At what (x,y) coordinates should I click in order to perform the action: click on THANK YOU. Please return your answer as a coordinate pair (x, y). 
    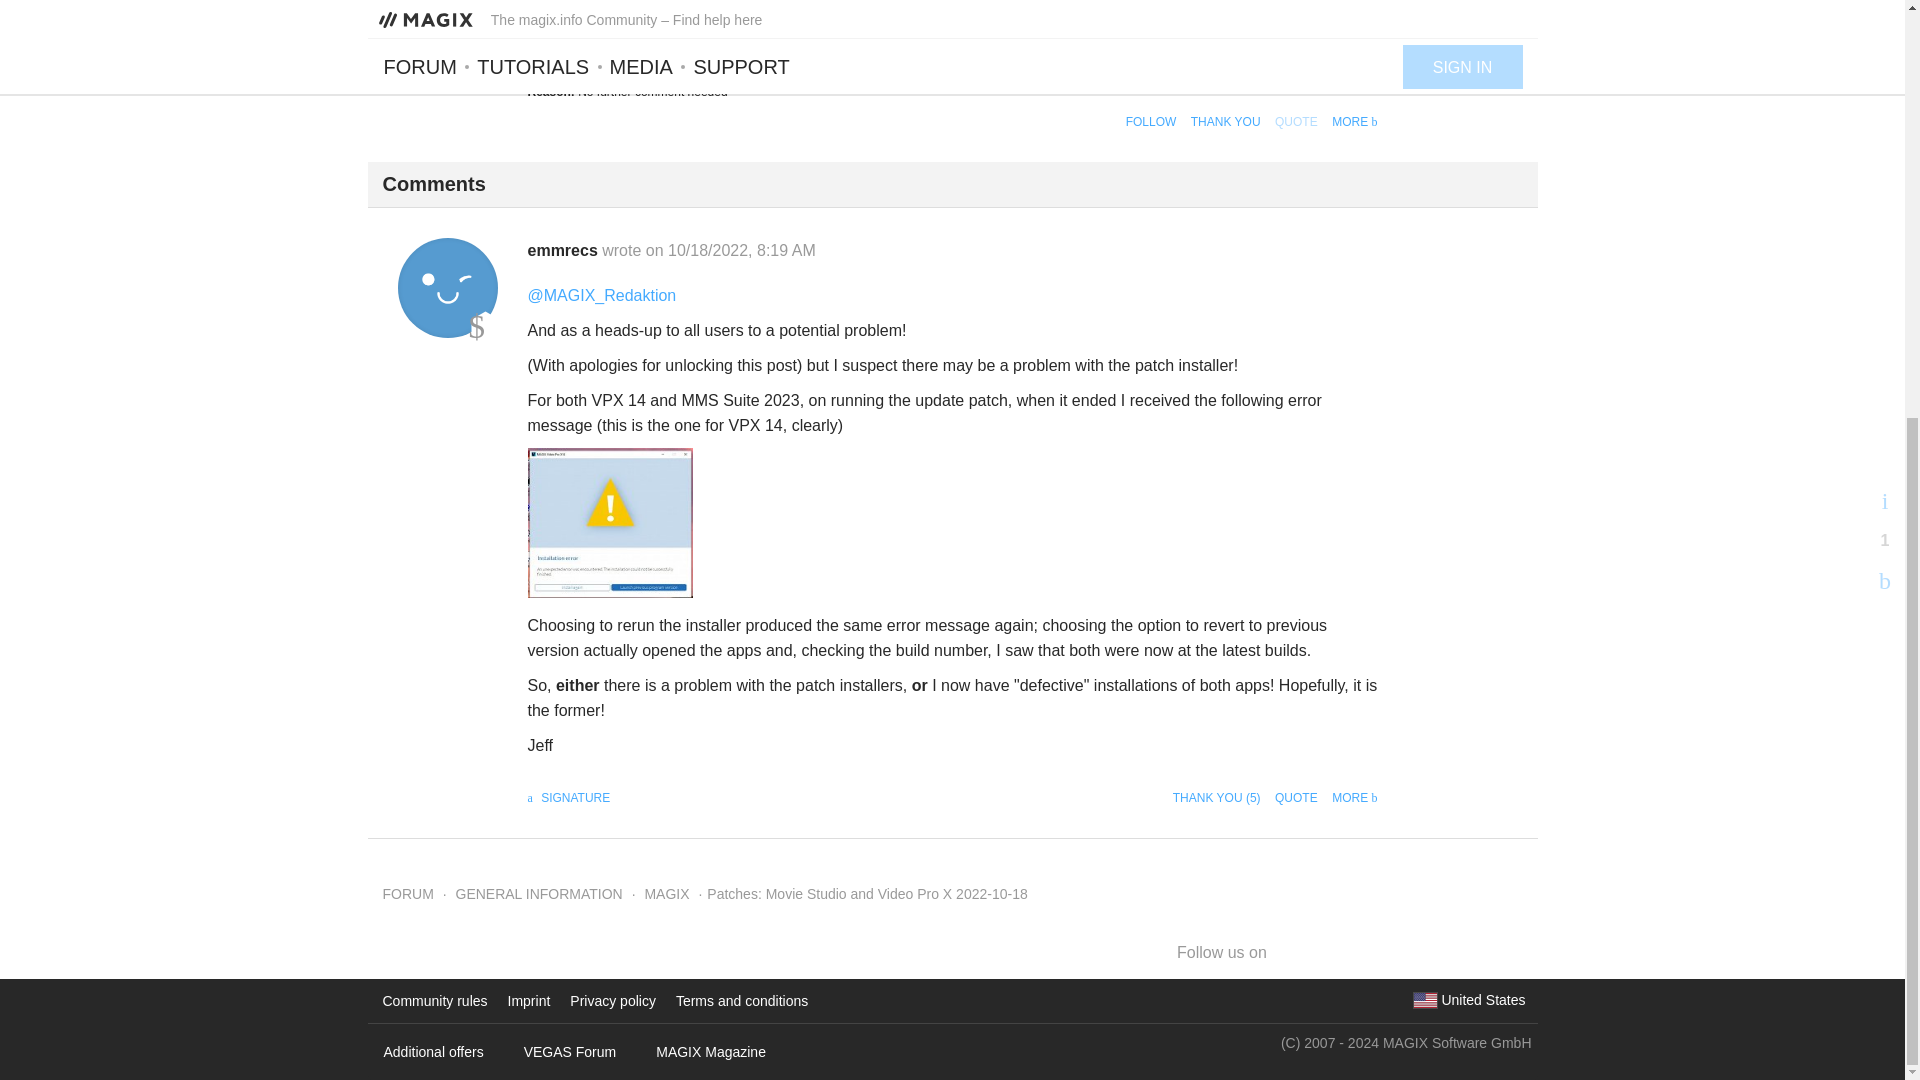
    Looking at the image, I should click on (1226, 121).